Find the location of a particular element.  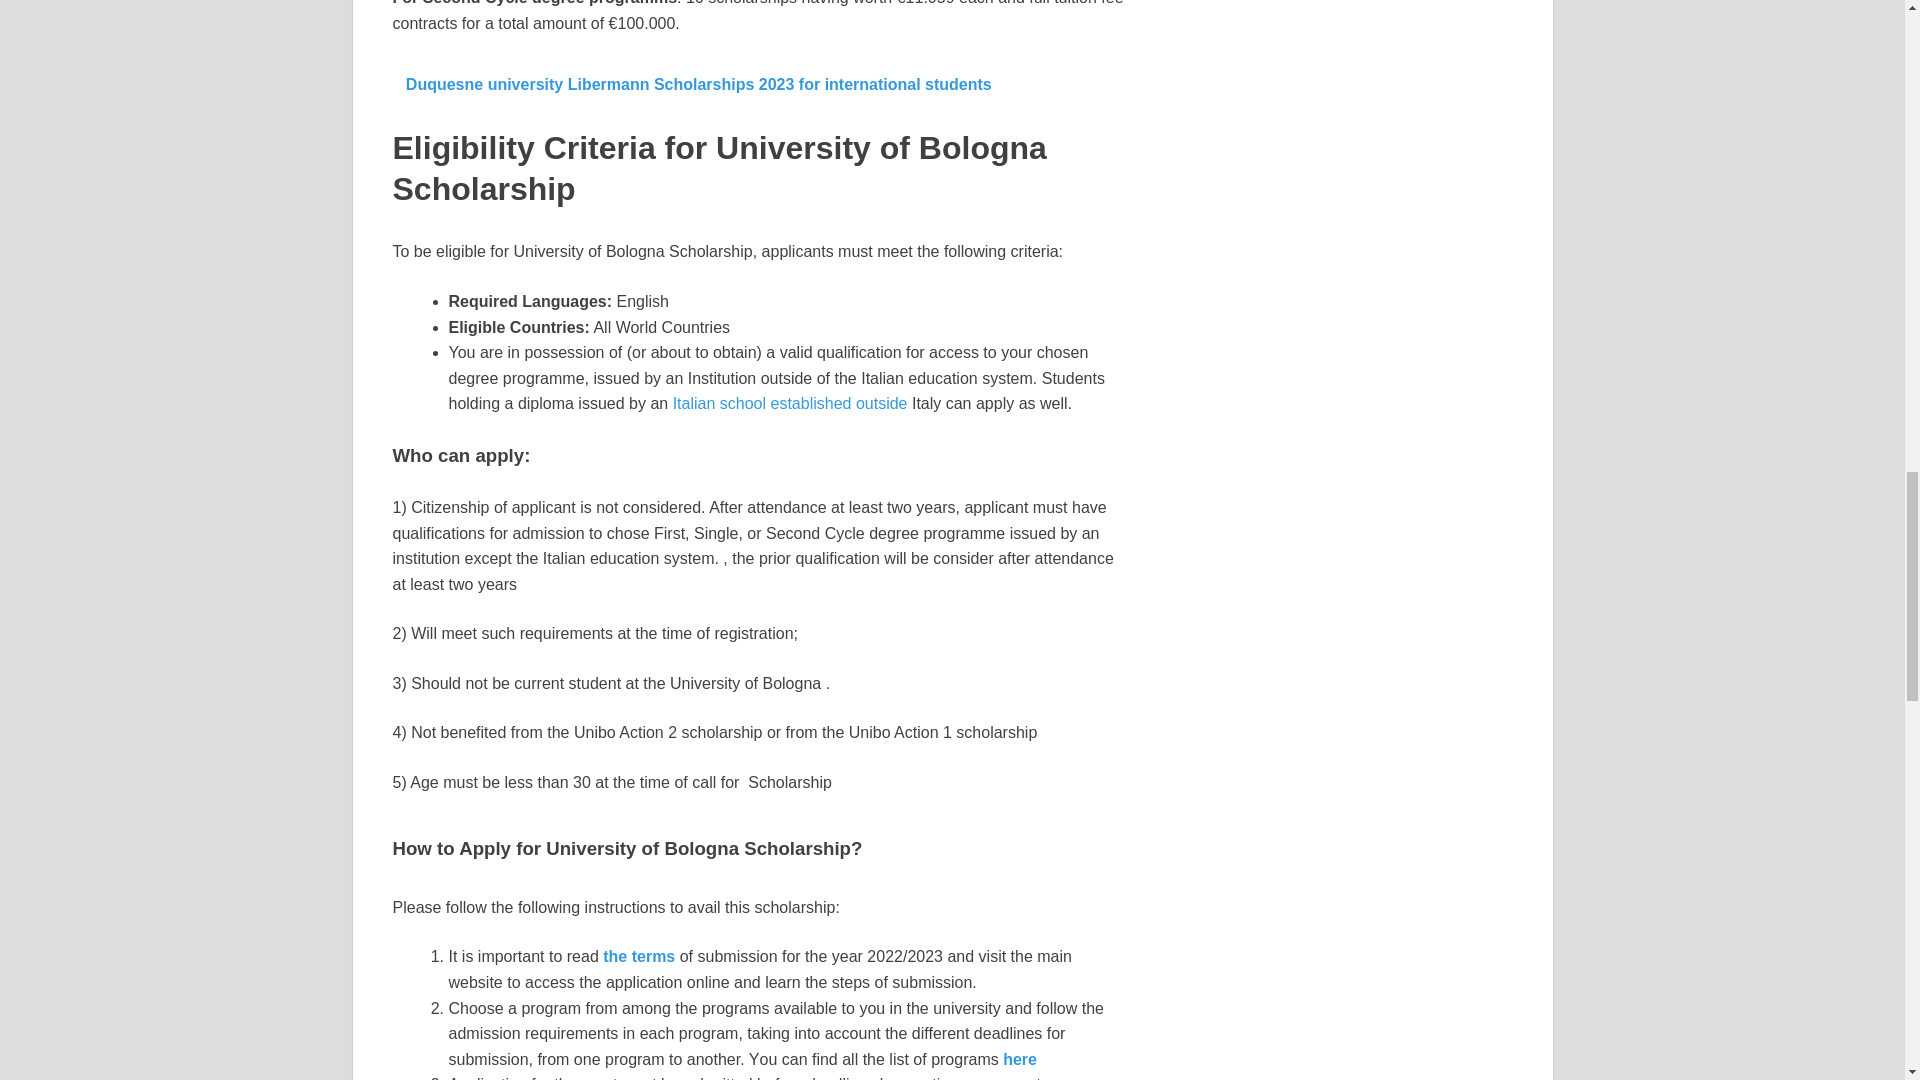

here is located at coordinates (1019, 1059).